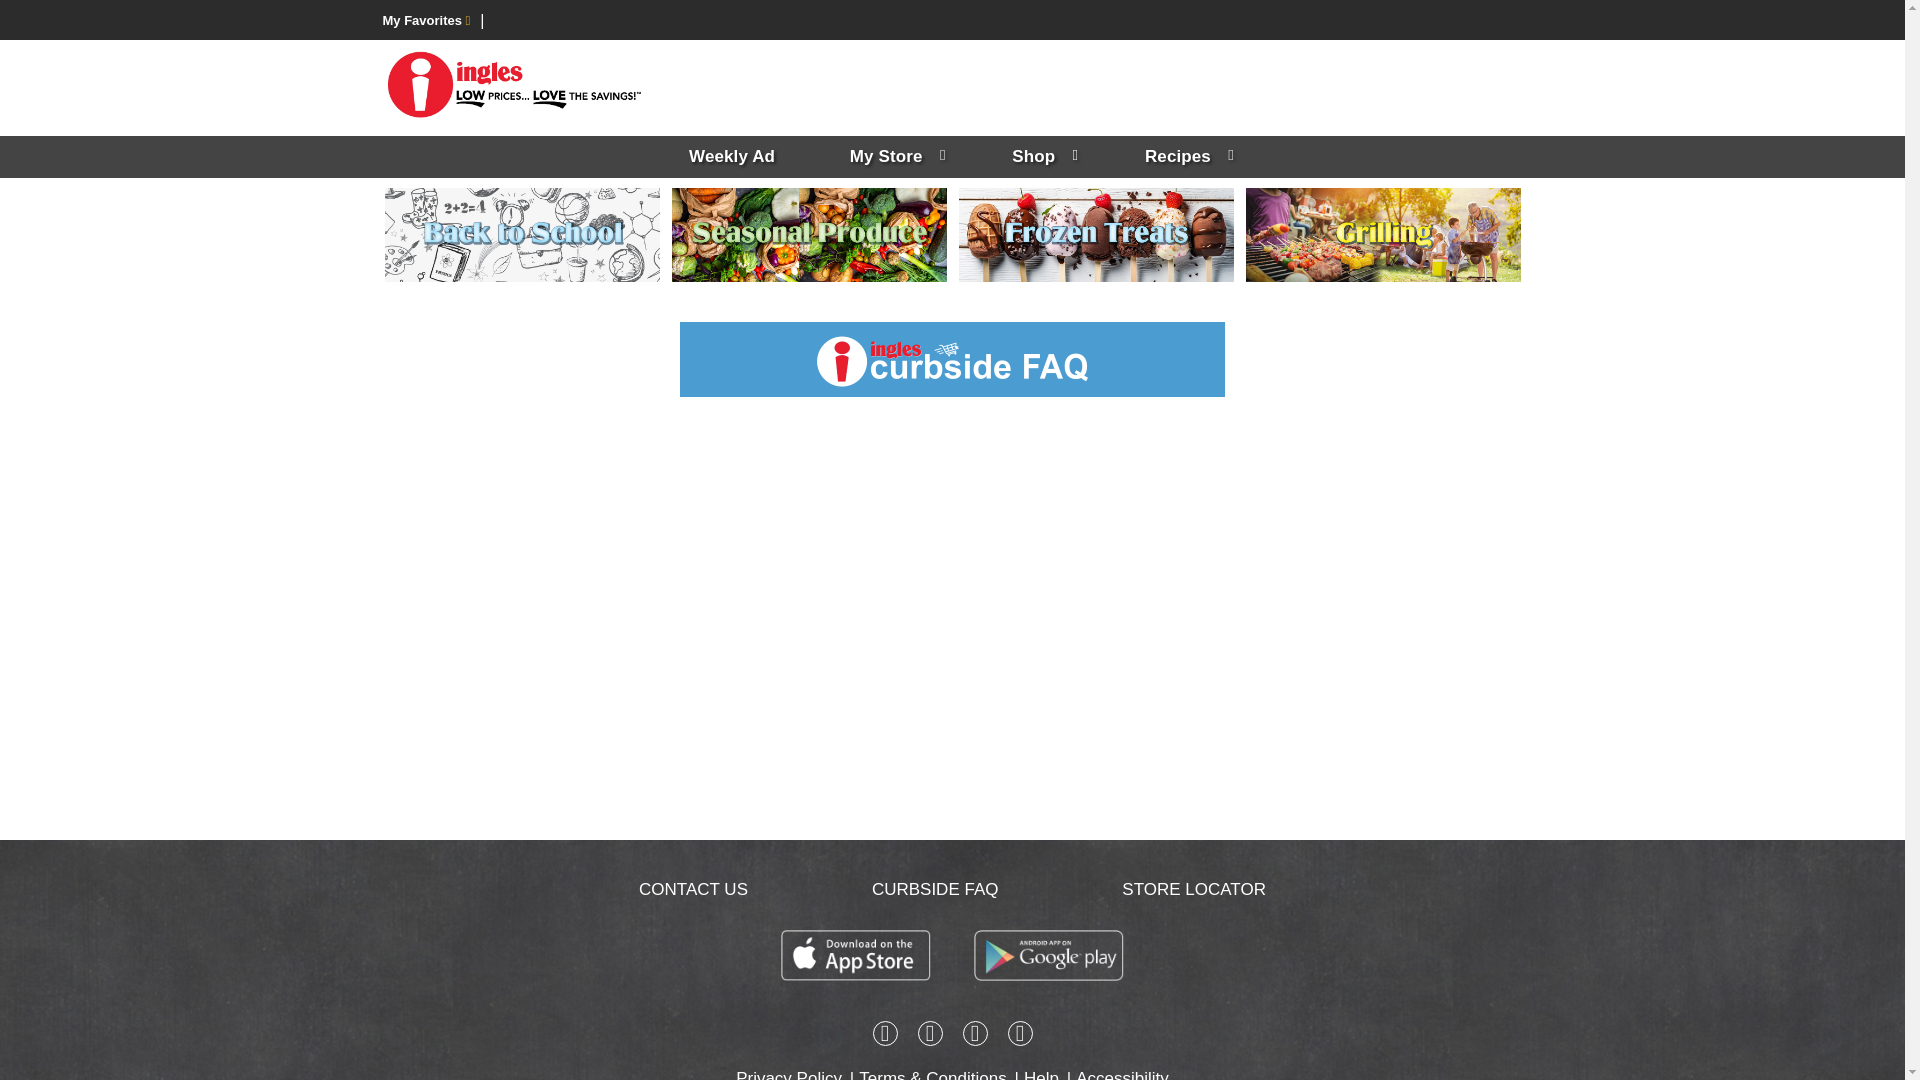 The height and width of the screenshot is (1080, 1920). Describe the element at coordinates (884, 1036) in the screenshot. I see `facebook` at that location.